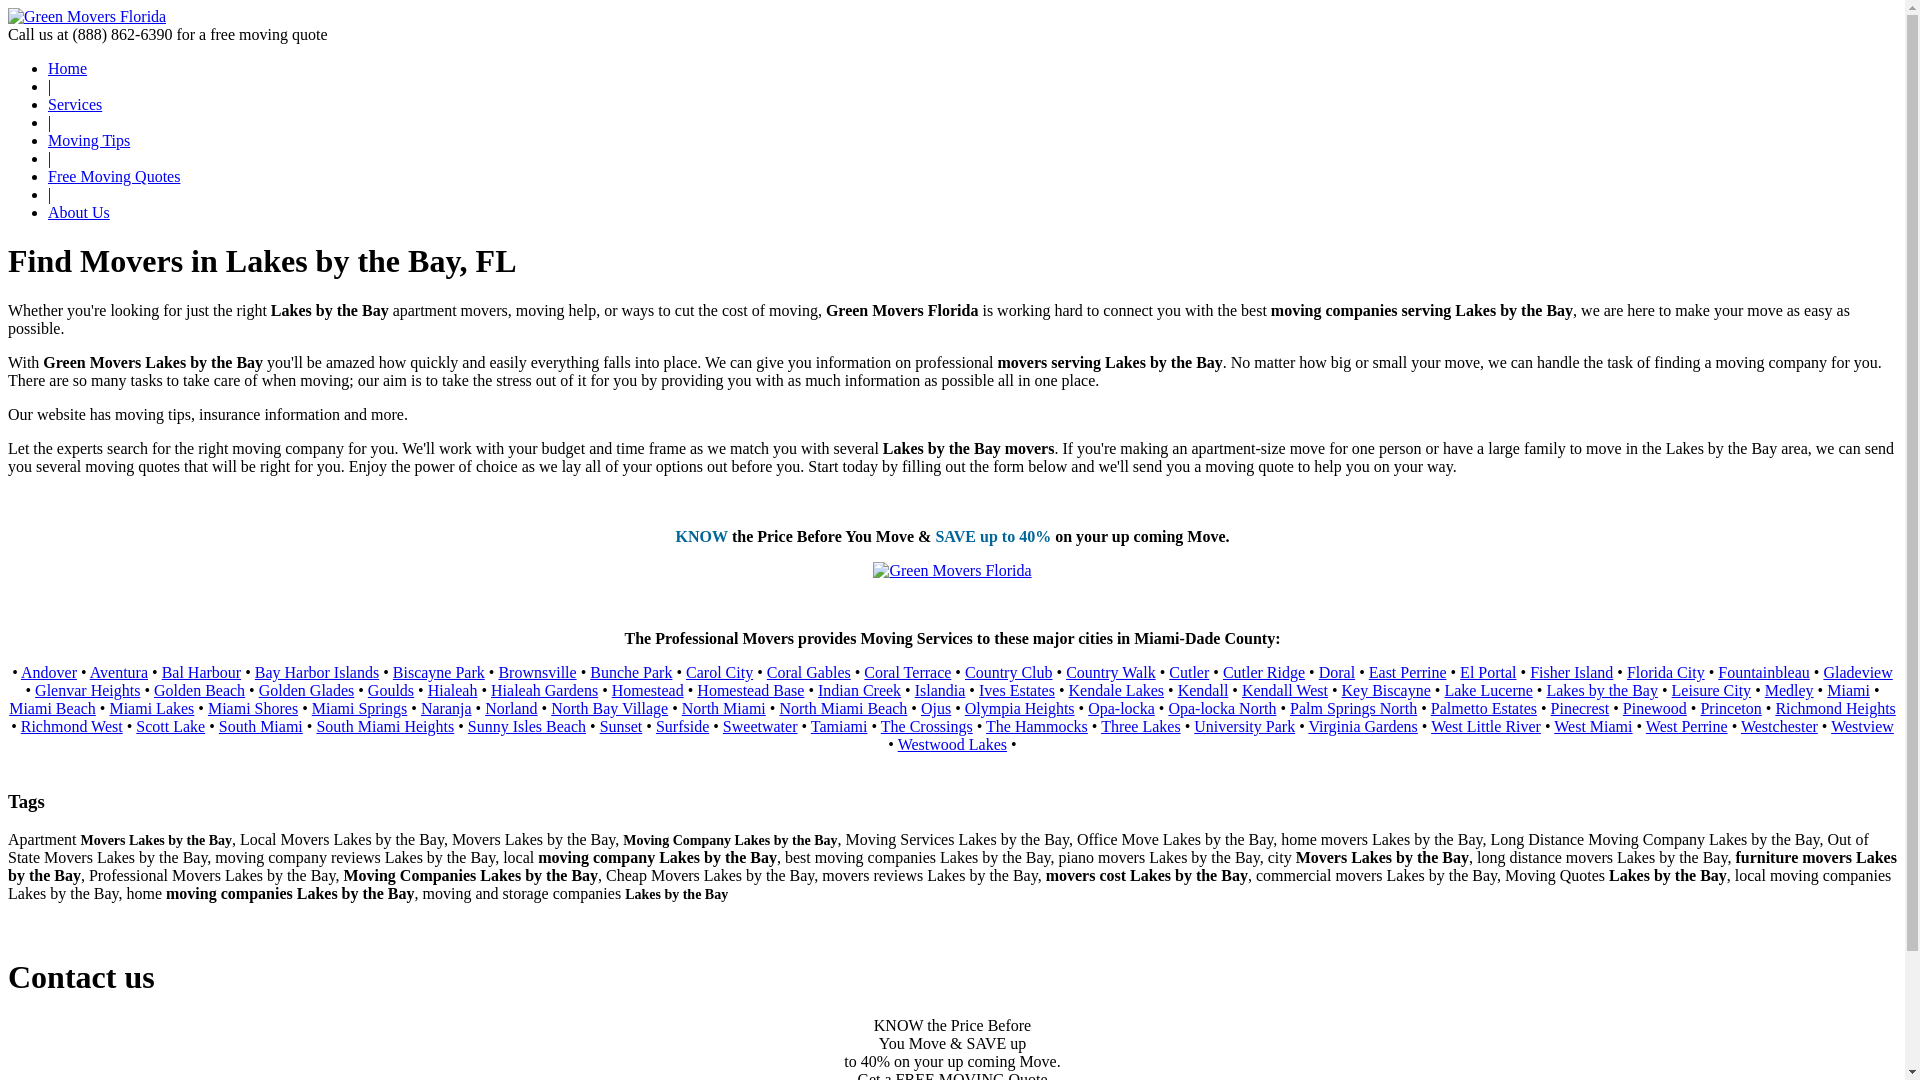  I want to click on Home, so click(67, 68).